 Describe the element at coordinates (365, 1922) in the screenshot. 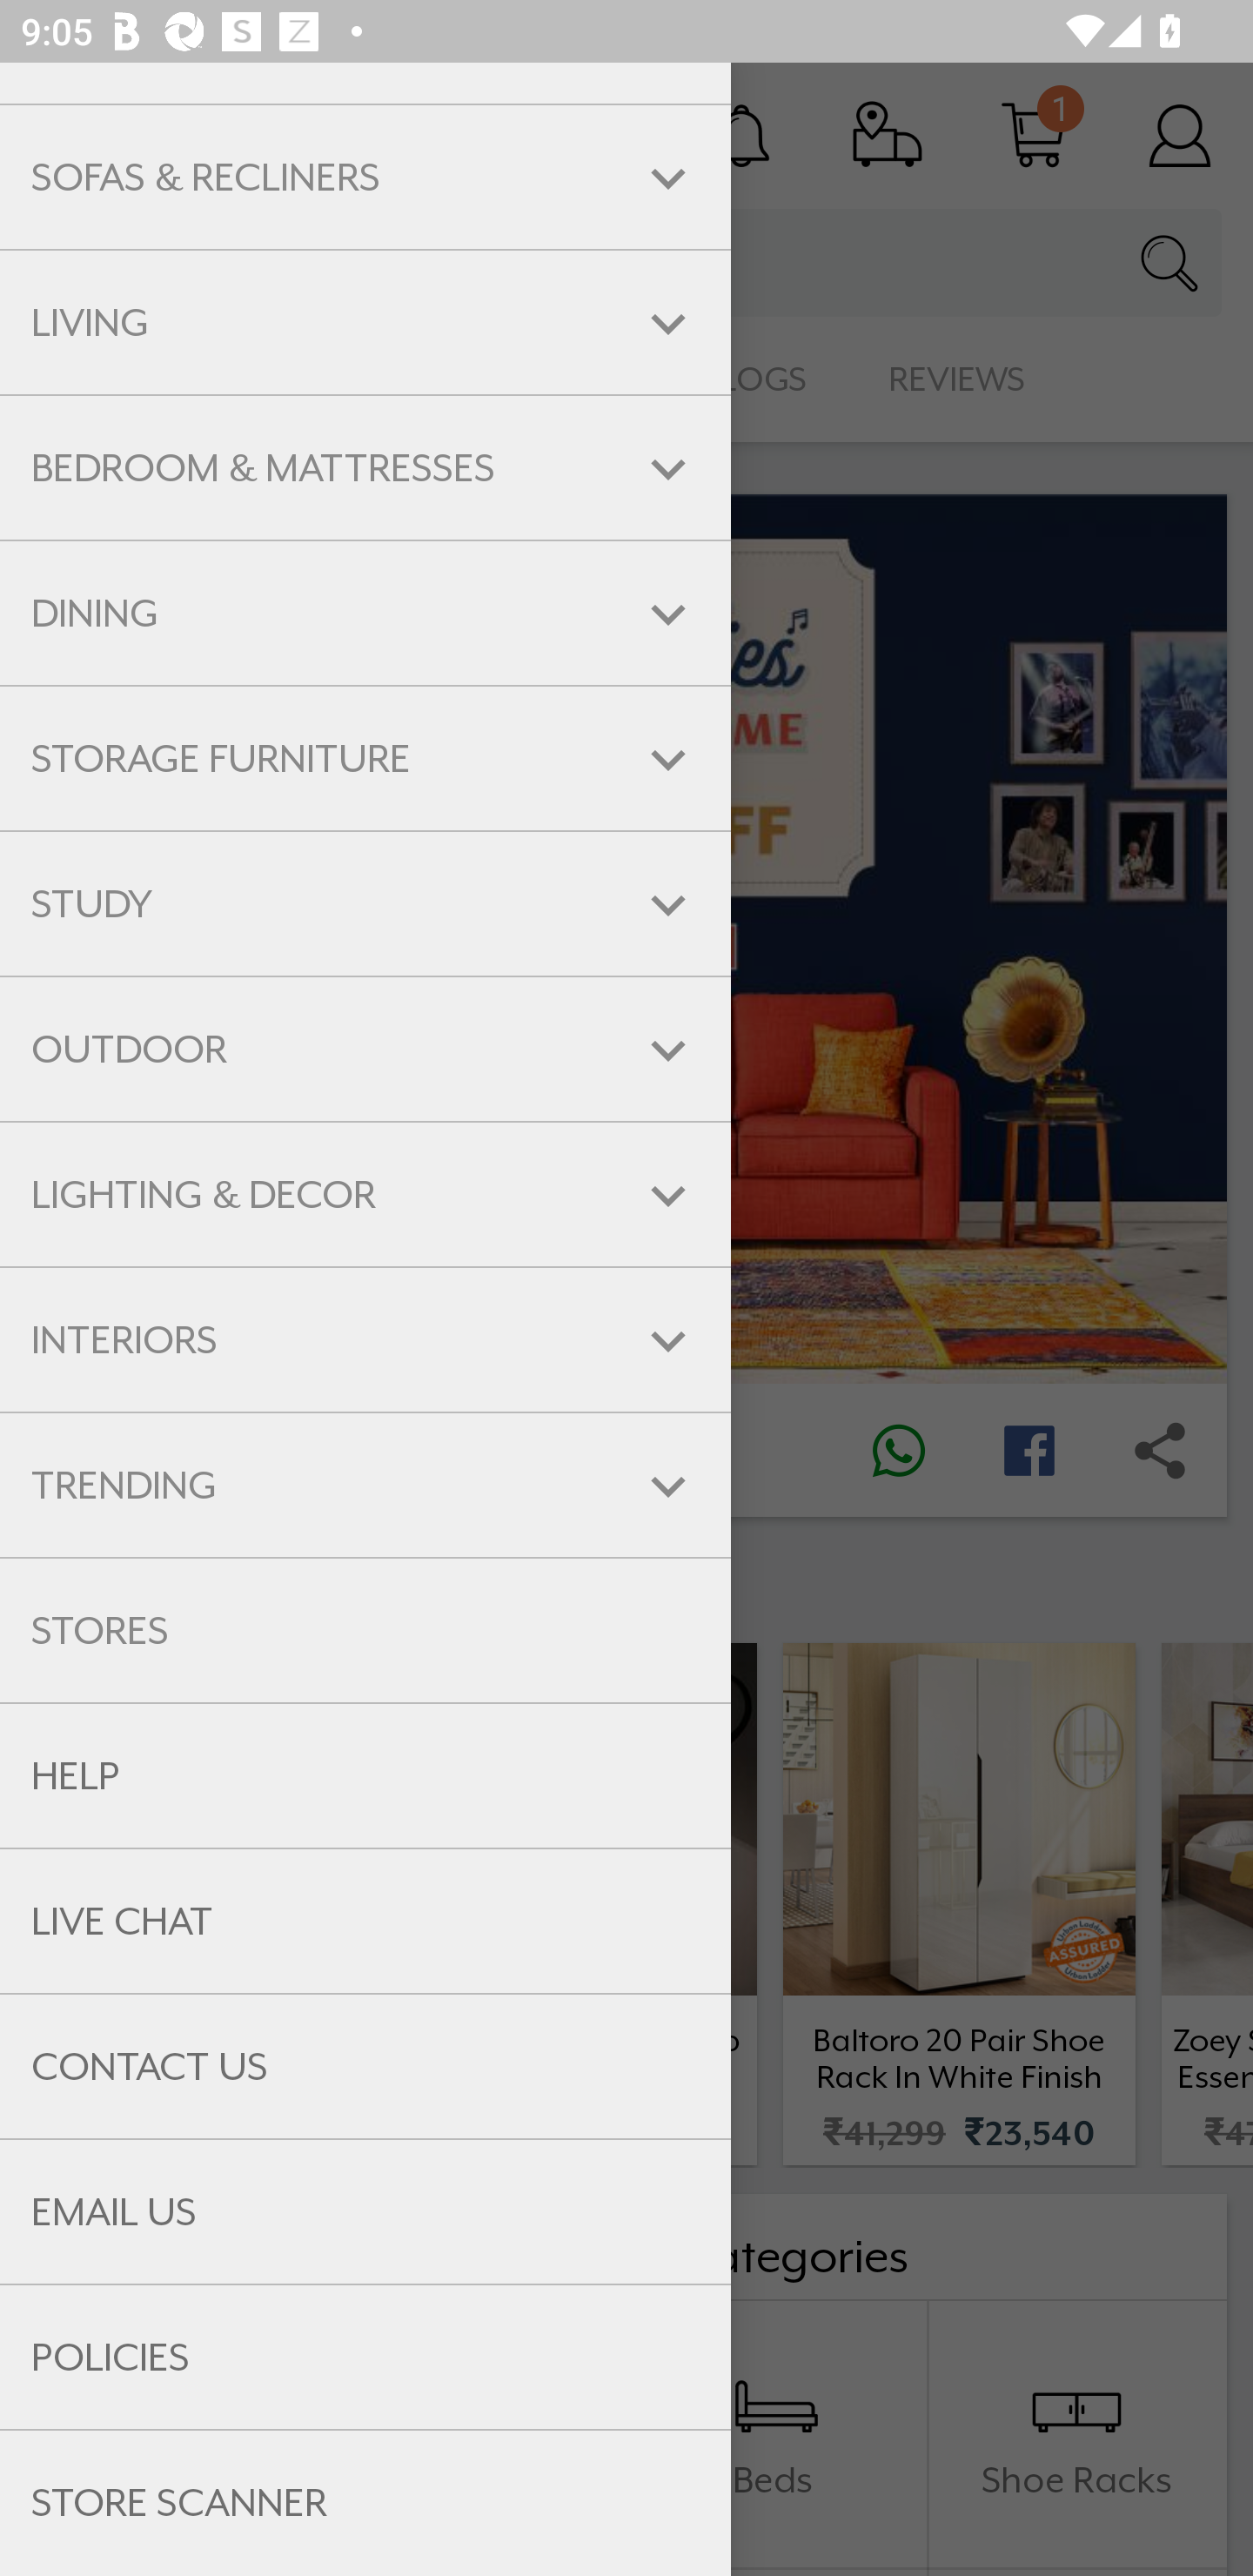

I see `LIVE CHAT` at that location.